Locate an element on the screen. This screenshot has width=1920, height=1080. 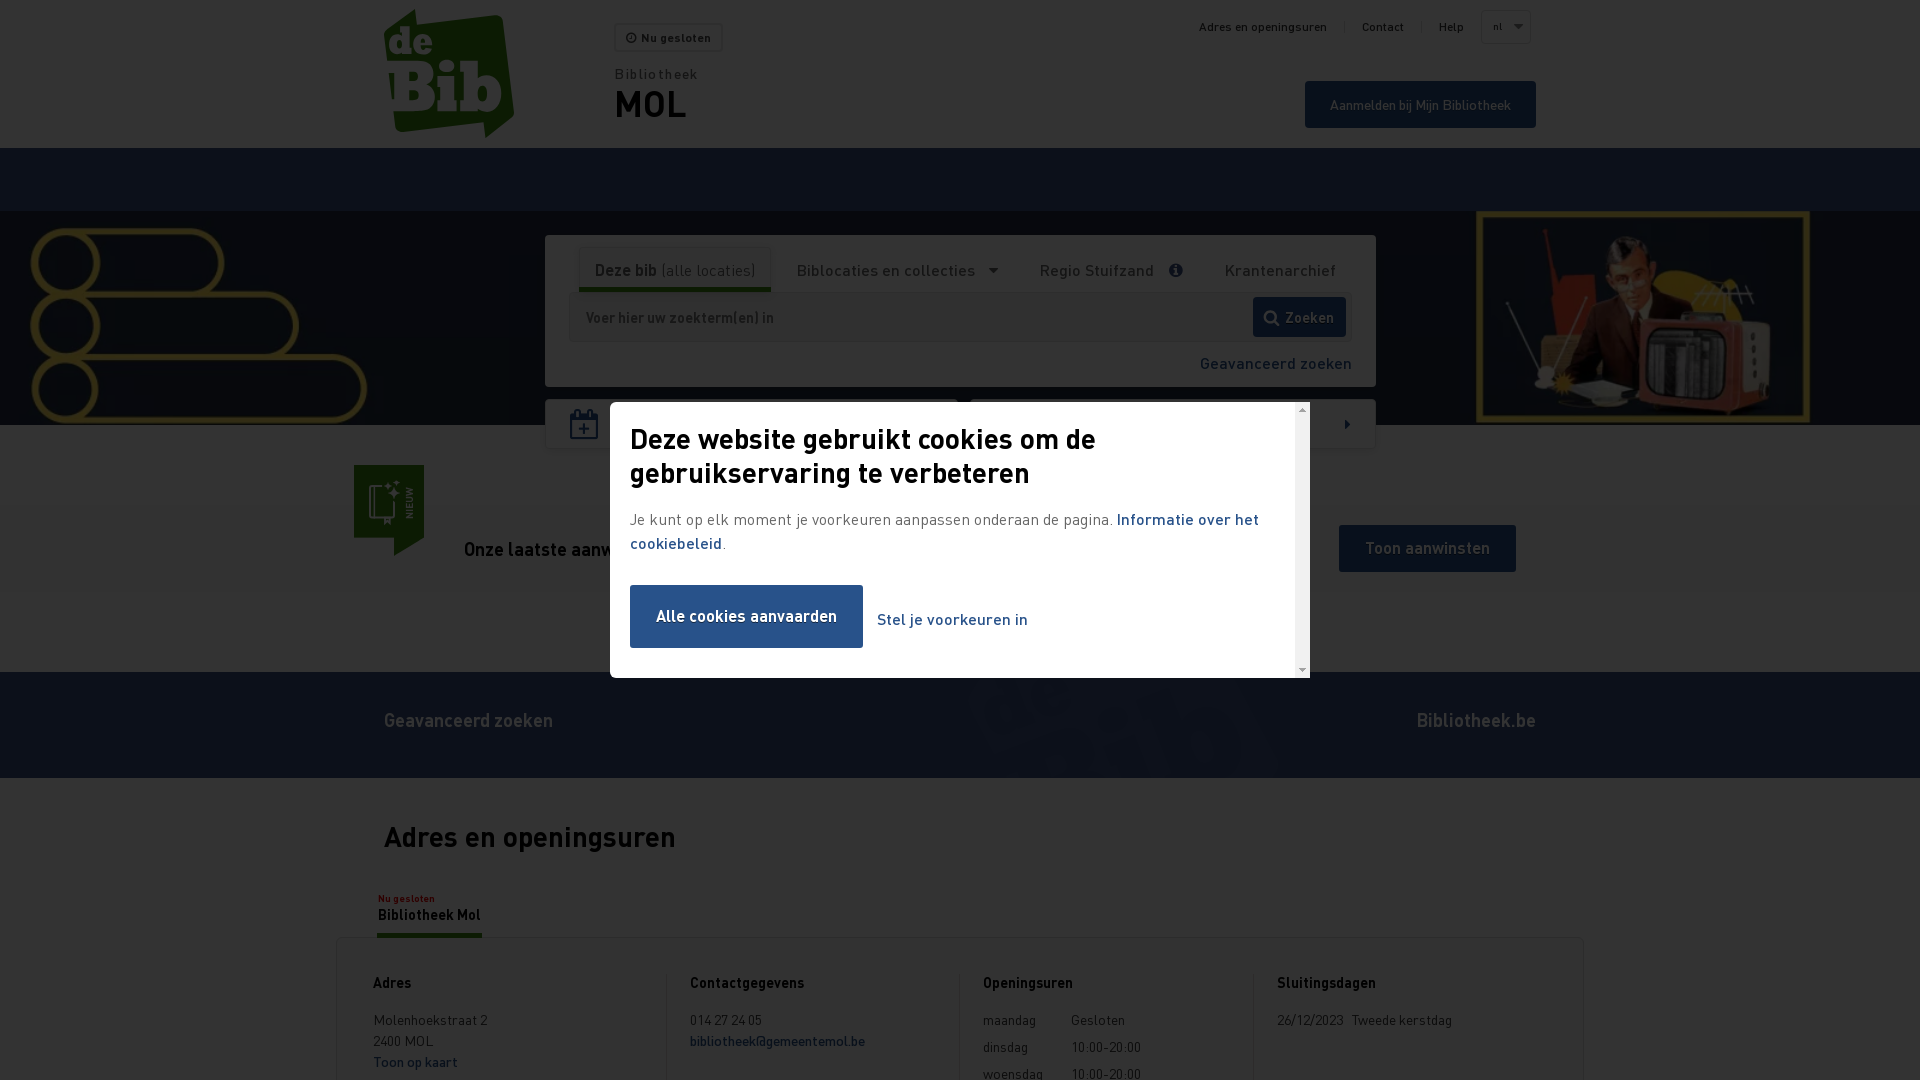
Biblocaties en collecties is located at coordinates (898, 270).